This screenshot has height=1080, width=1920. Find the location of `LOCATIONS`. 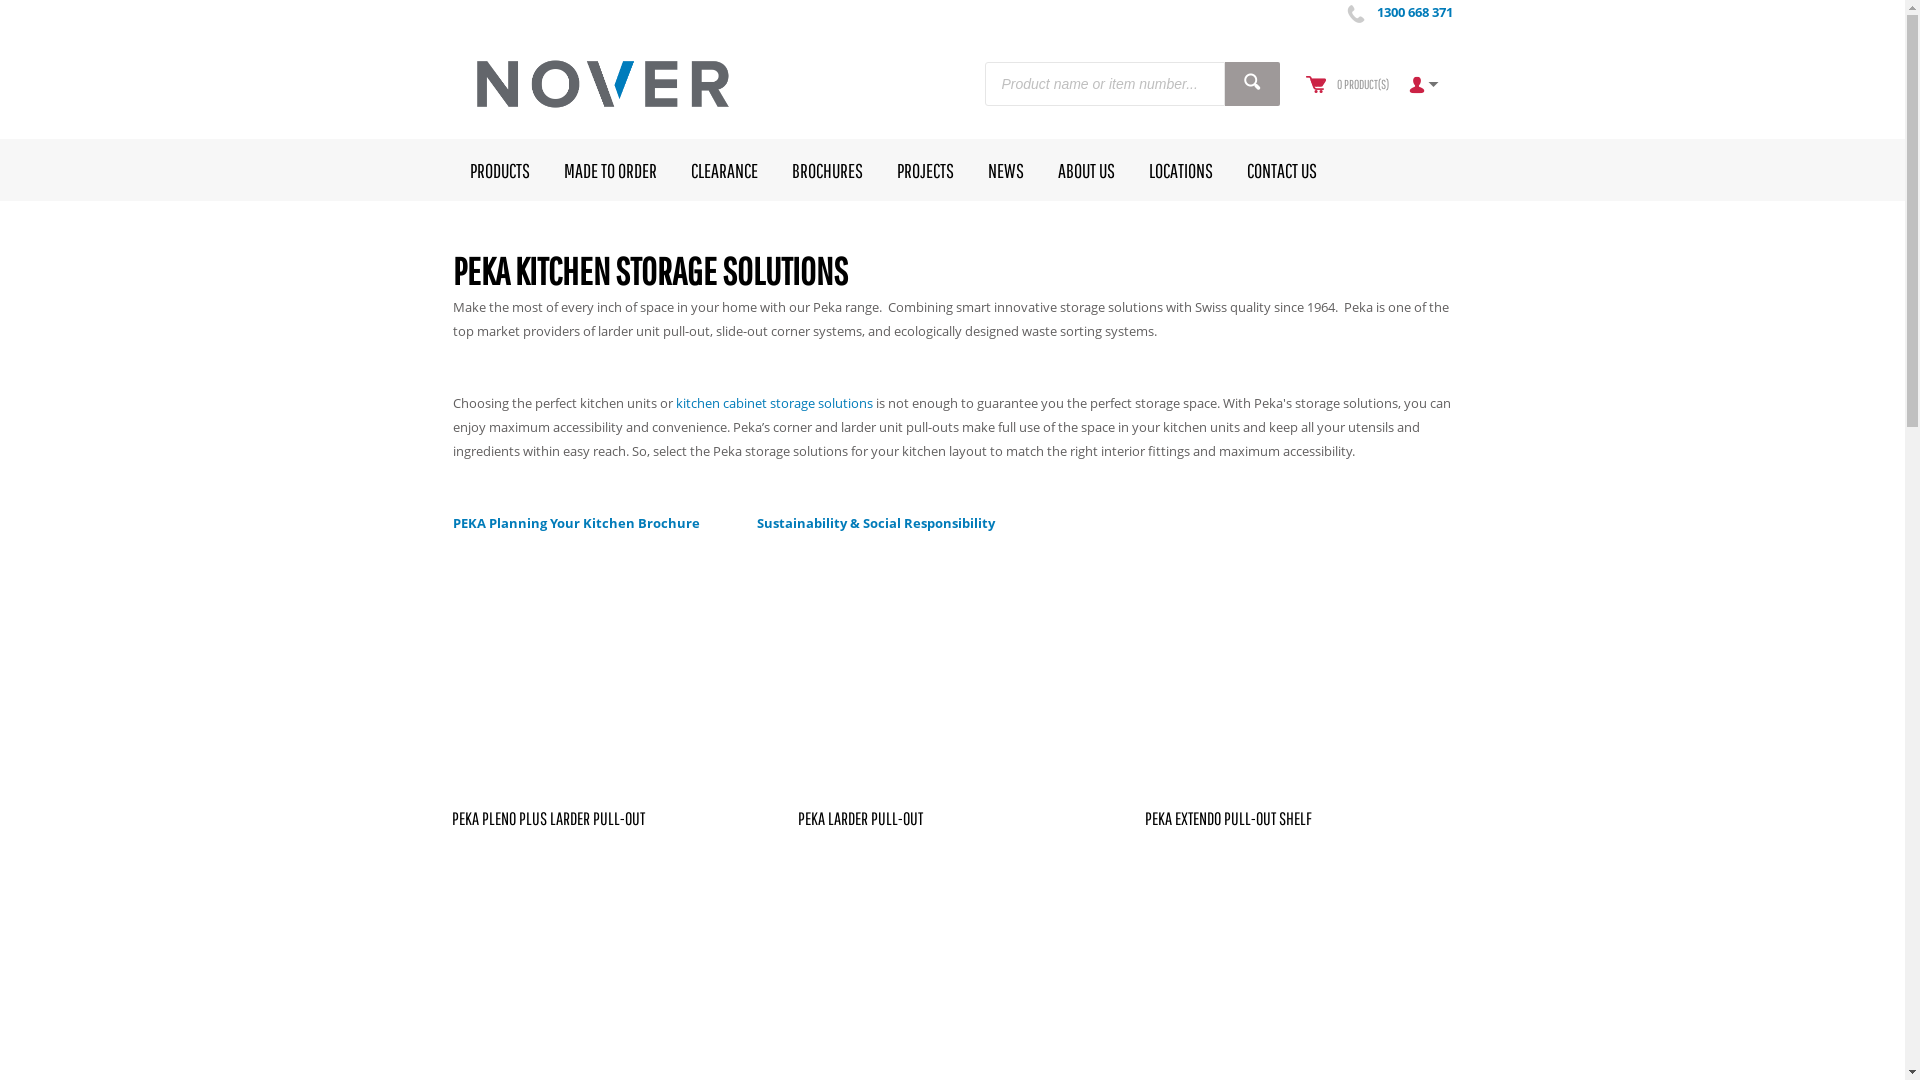

LOCATIONS is located at coordinates (1181, 170).